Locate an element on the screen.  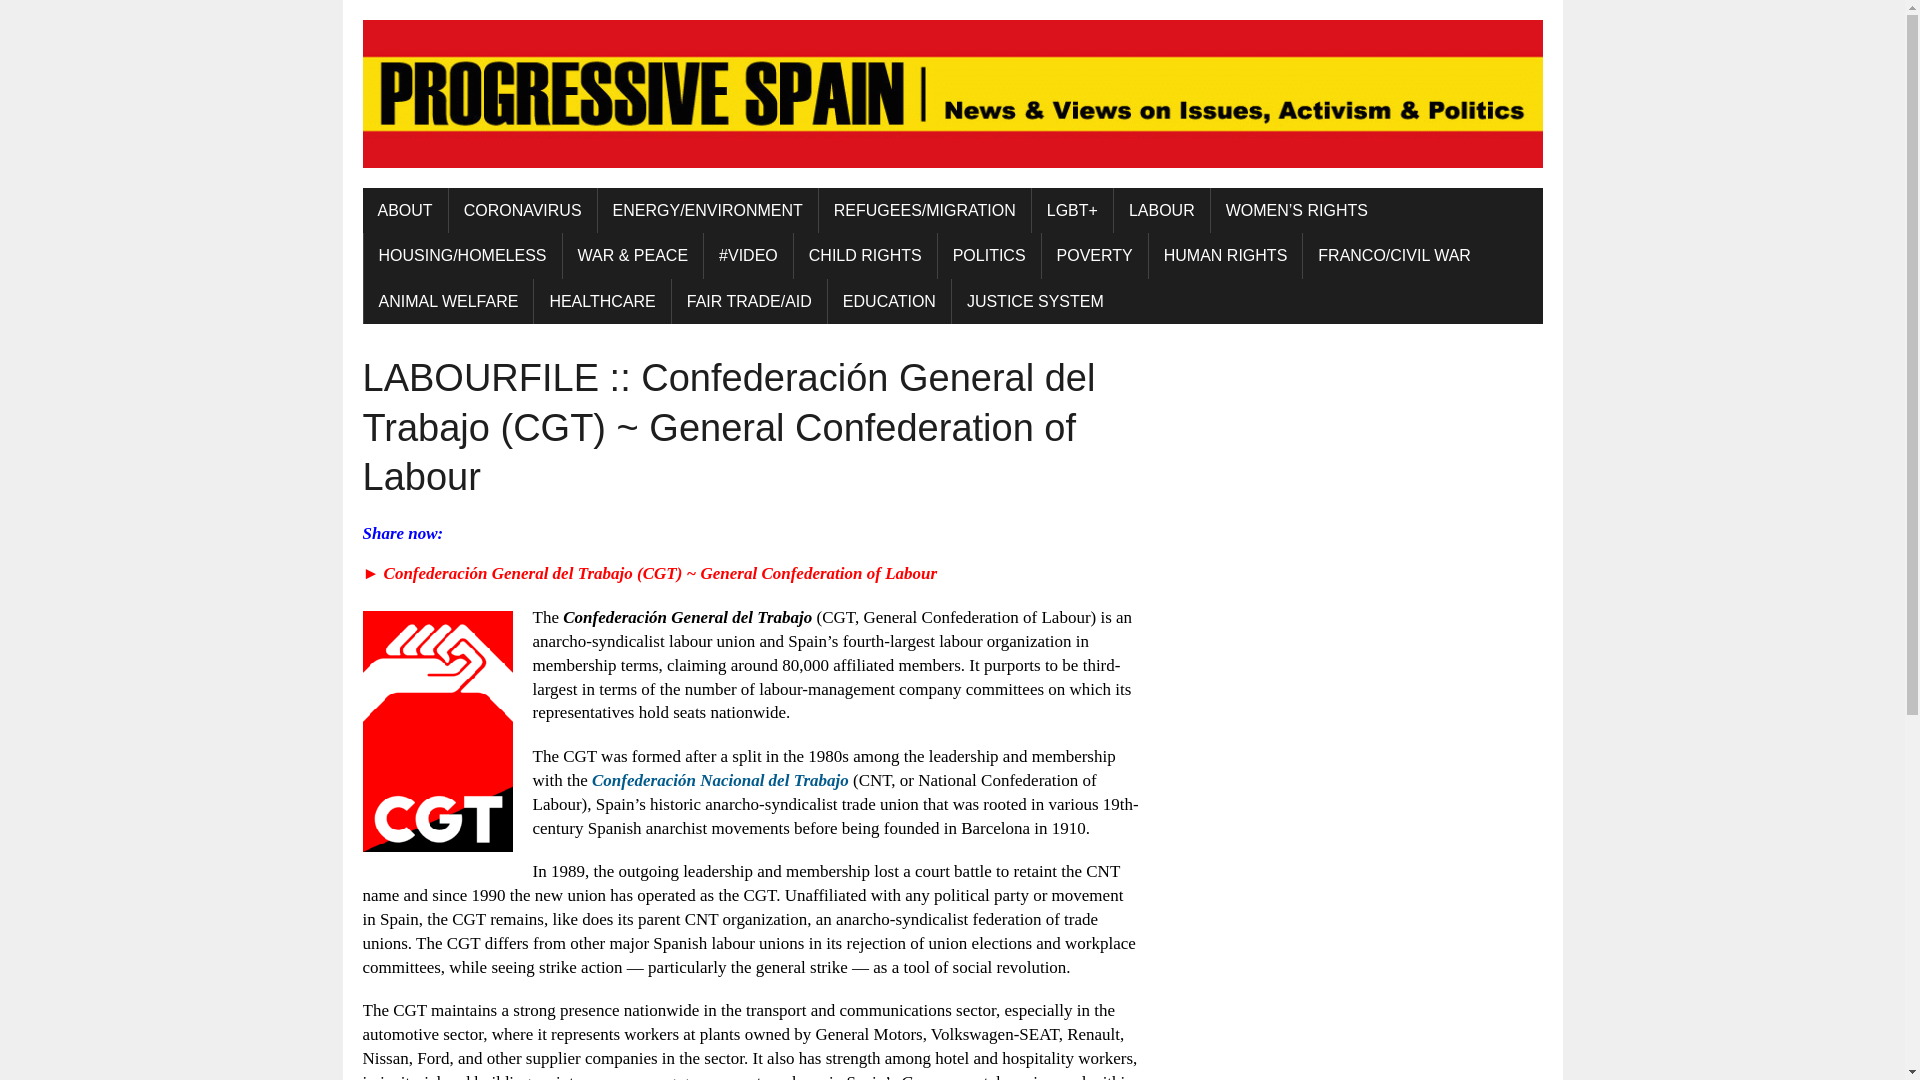
POVERTY is located at coordinates (1095, 256).